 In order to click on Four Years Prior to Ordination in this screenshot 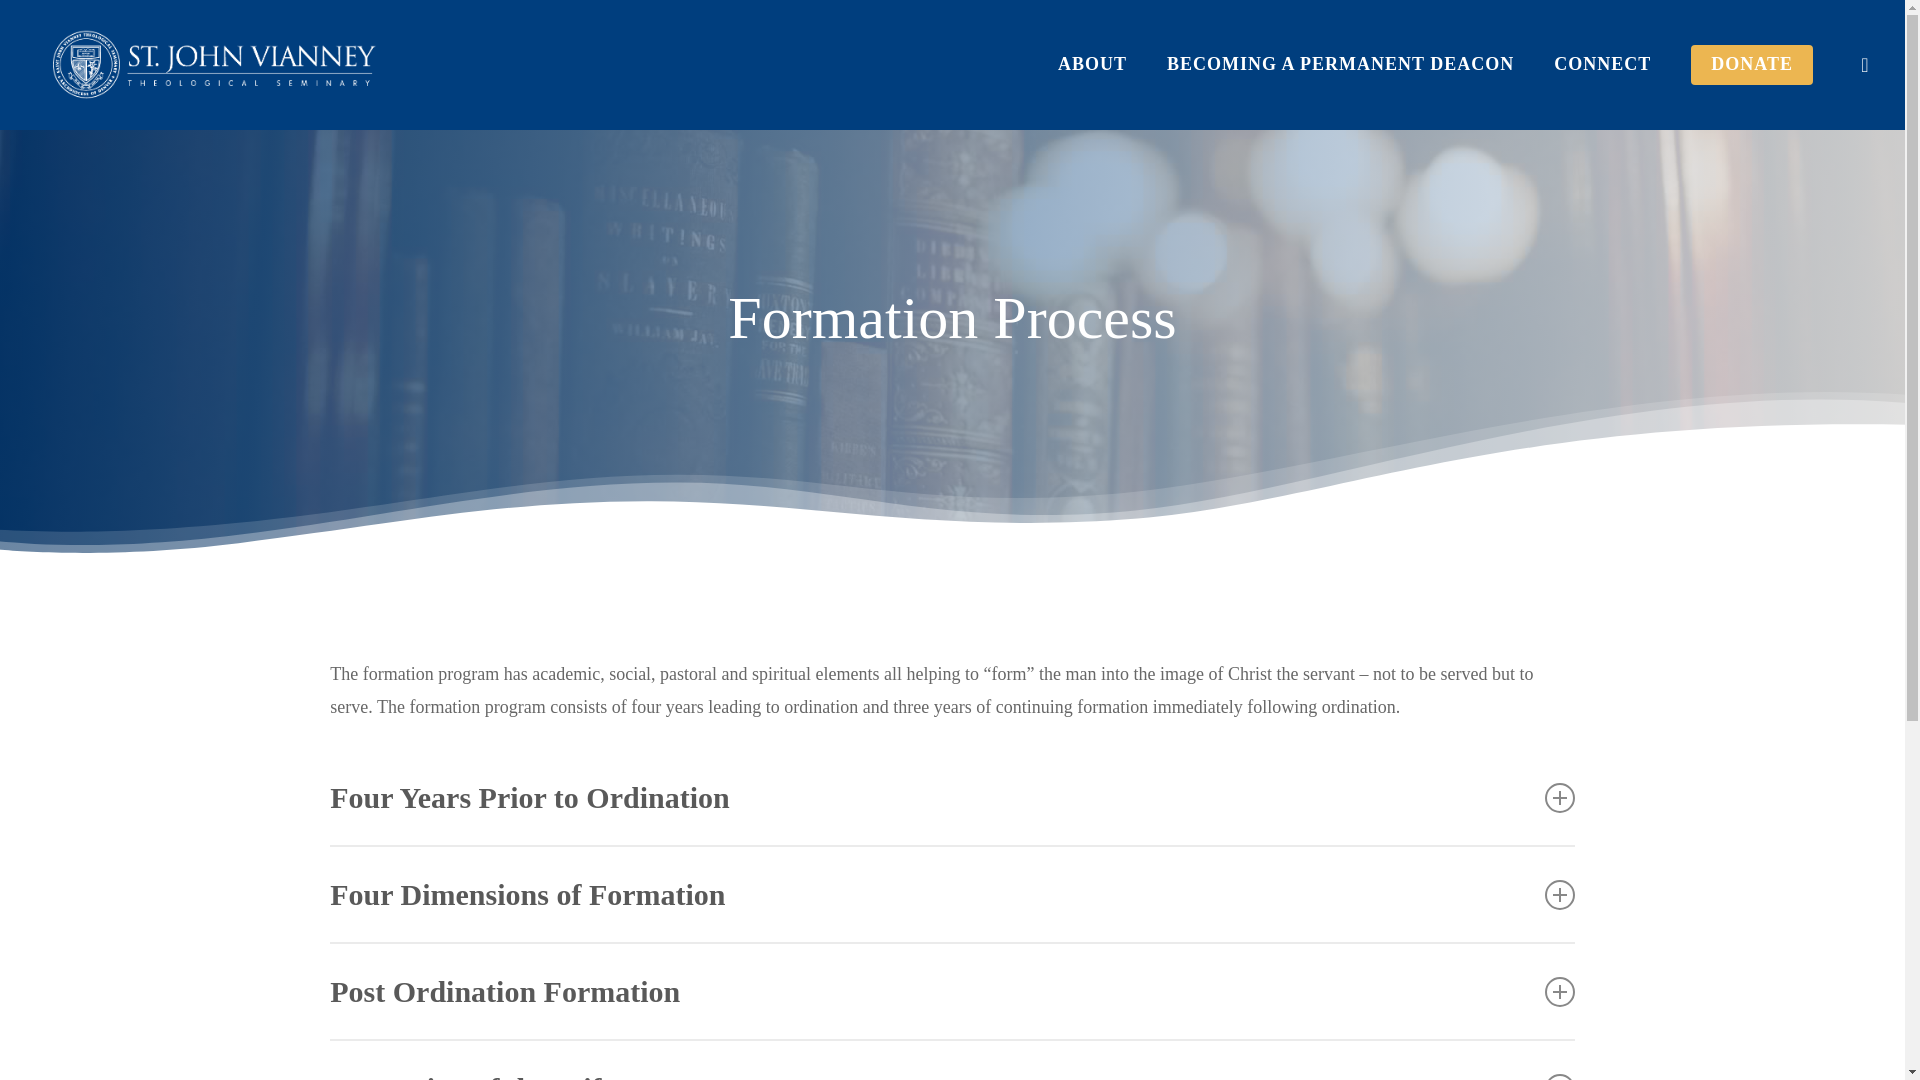, I will do `click(952, 796)`.